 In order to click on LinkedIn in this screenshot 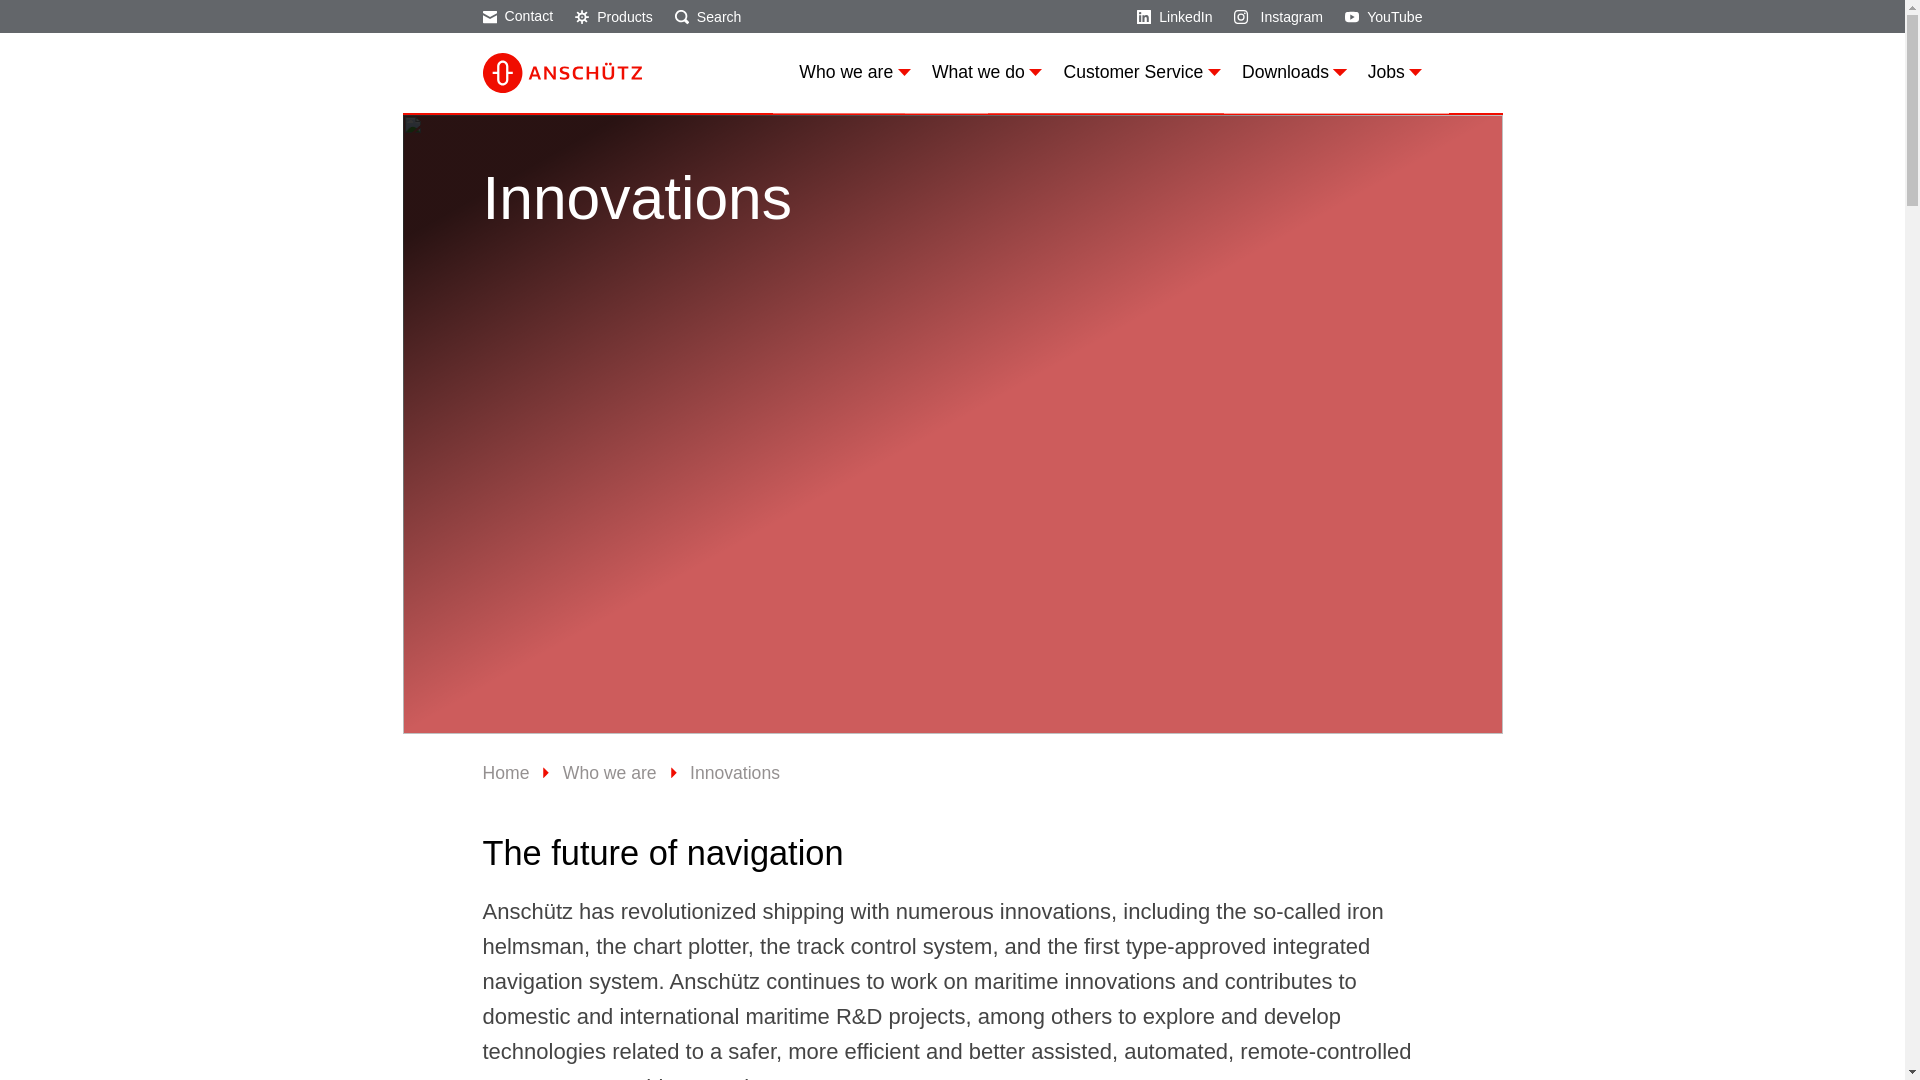, I will do `click(1174, 15)`.